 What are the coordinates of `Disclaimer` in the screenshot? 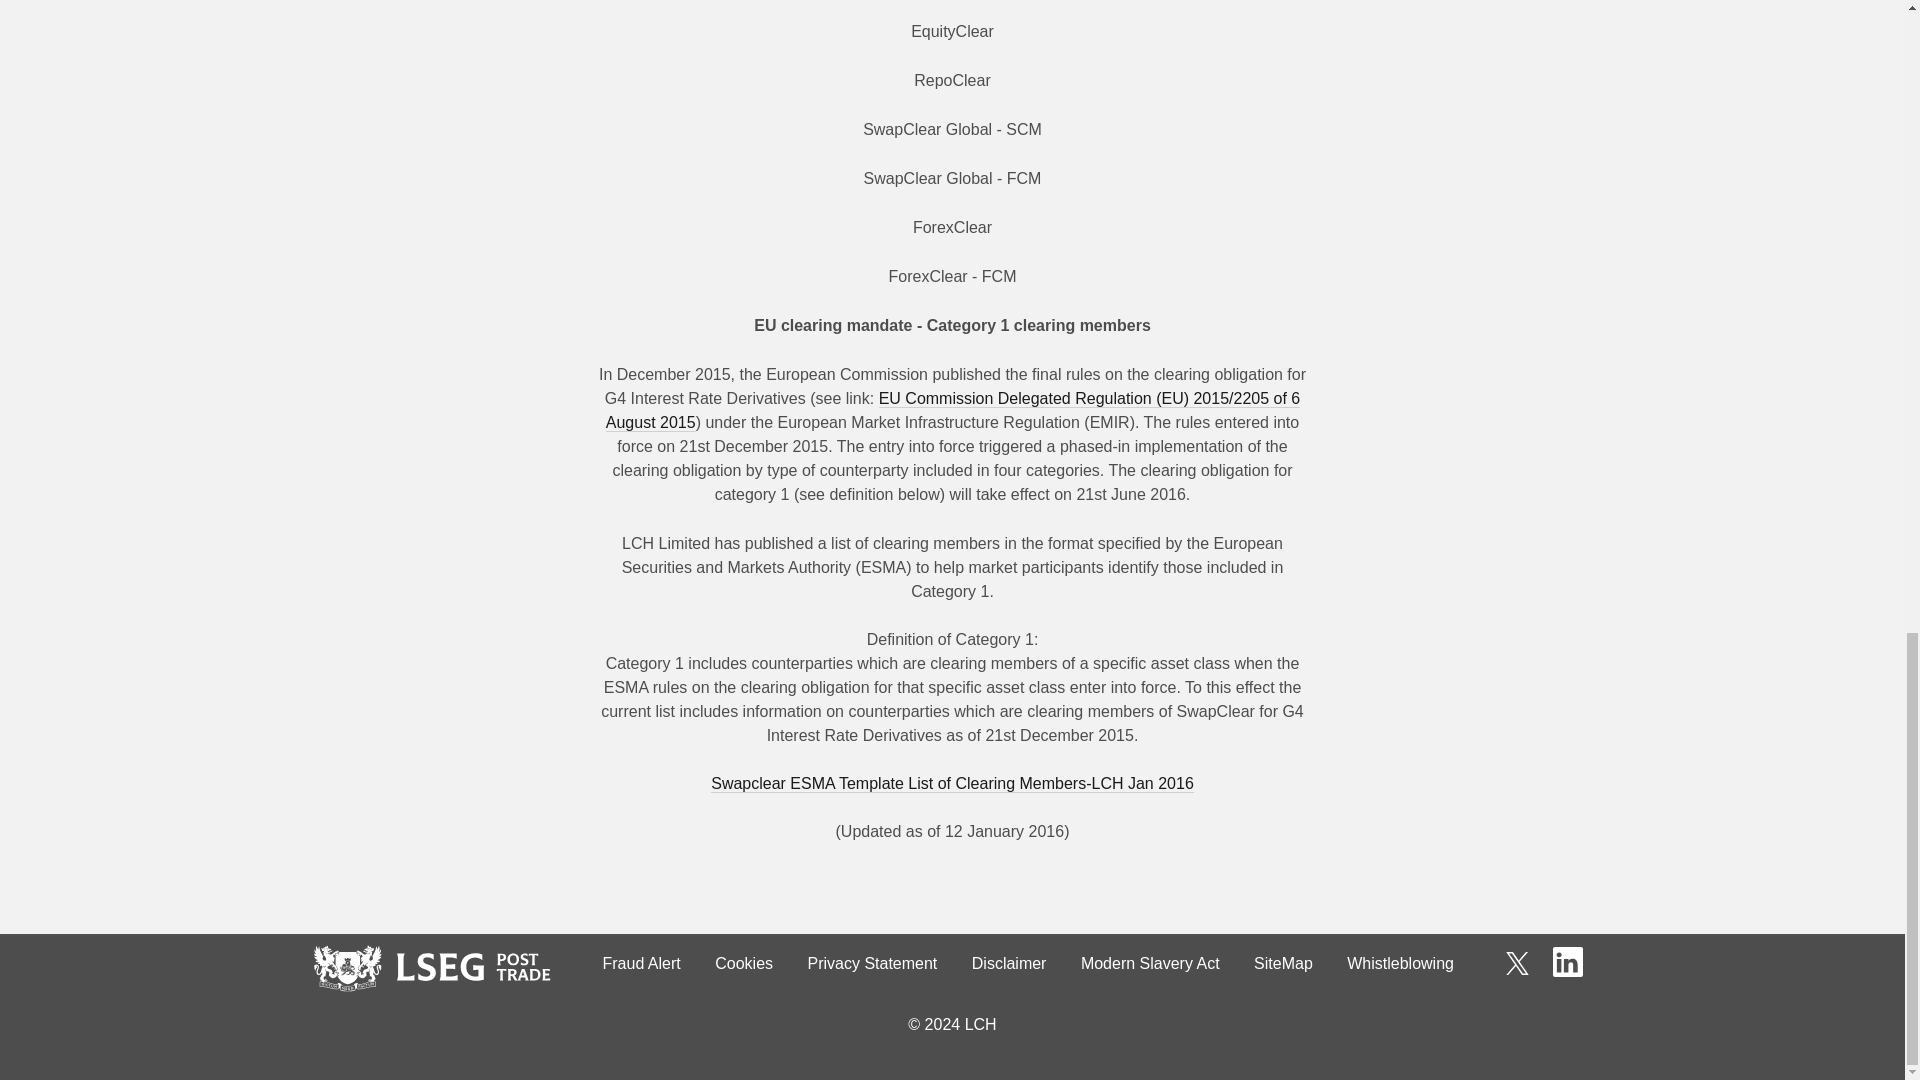 It's located at (1008, 964).